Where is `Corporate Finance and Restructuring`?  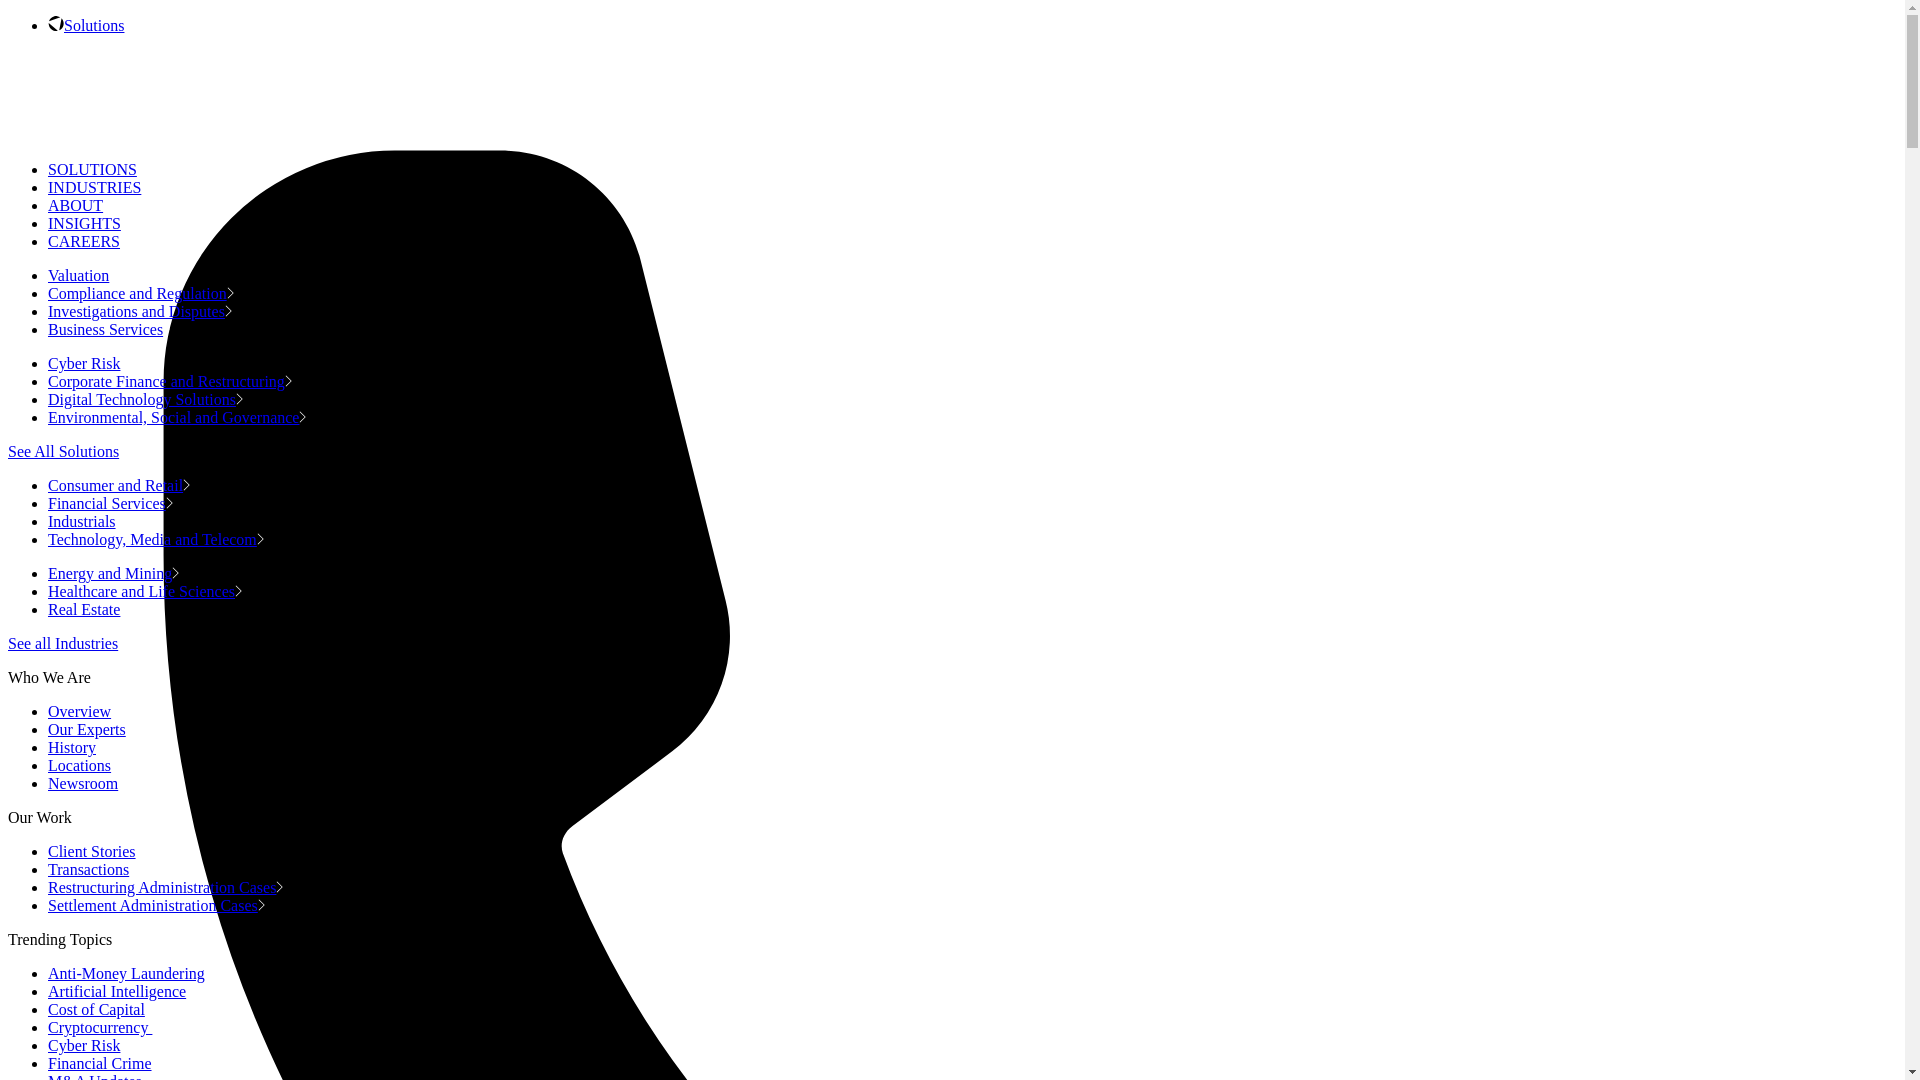 Corporate Finance and Restructuring is located at coordinates (170, 380).